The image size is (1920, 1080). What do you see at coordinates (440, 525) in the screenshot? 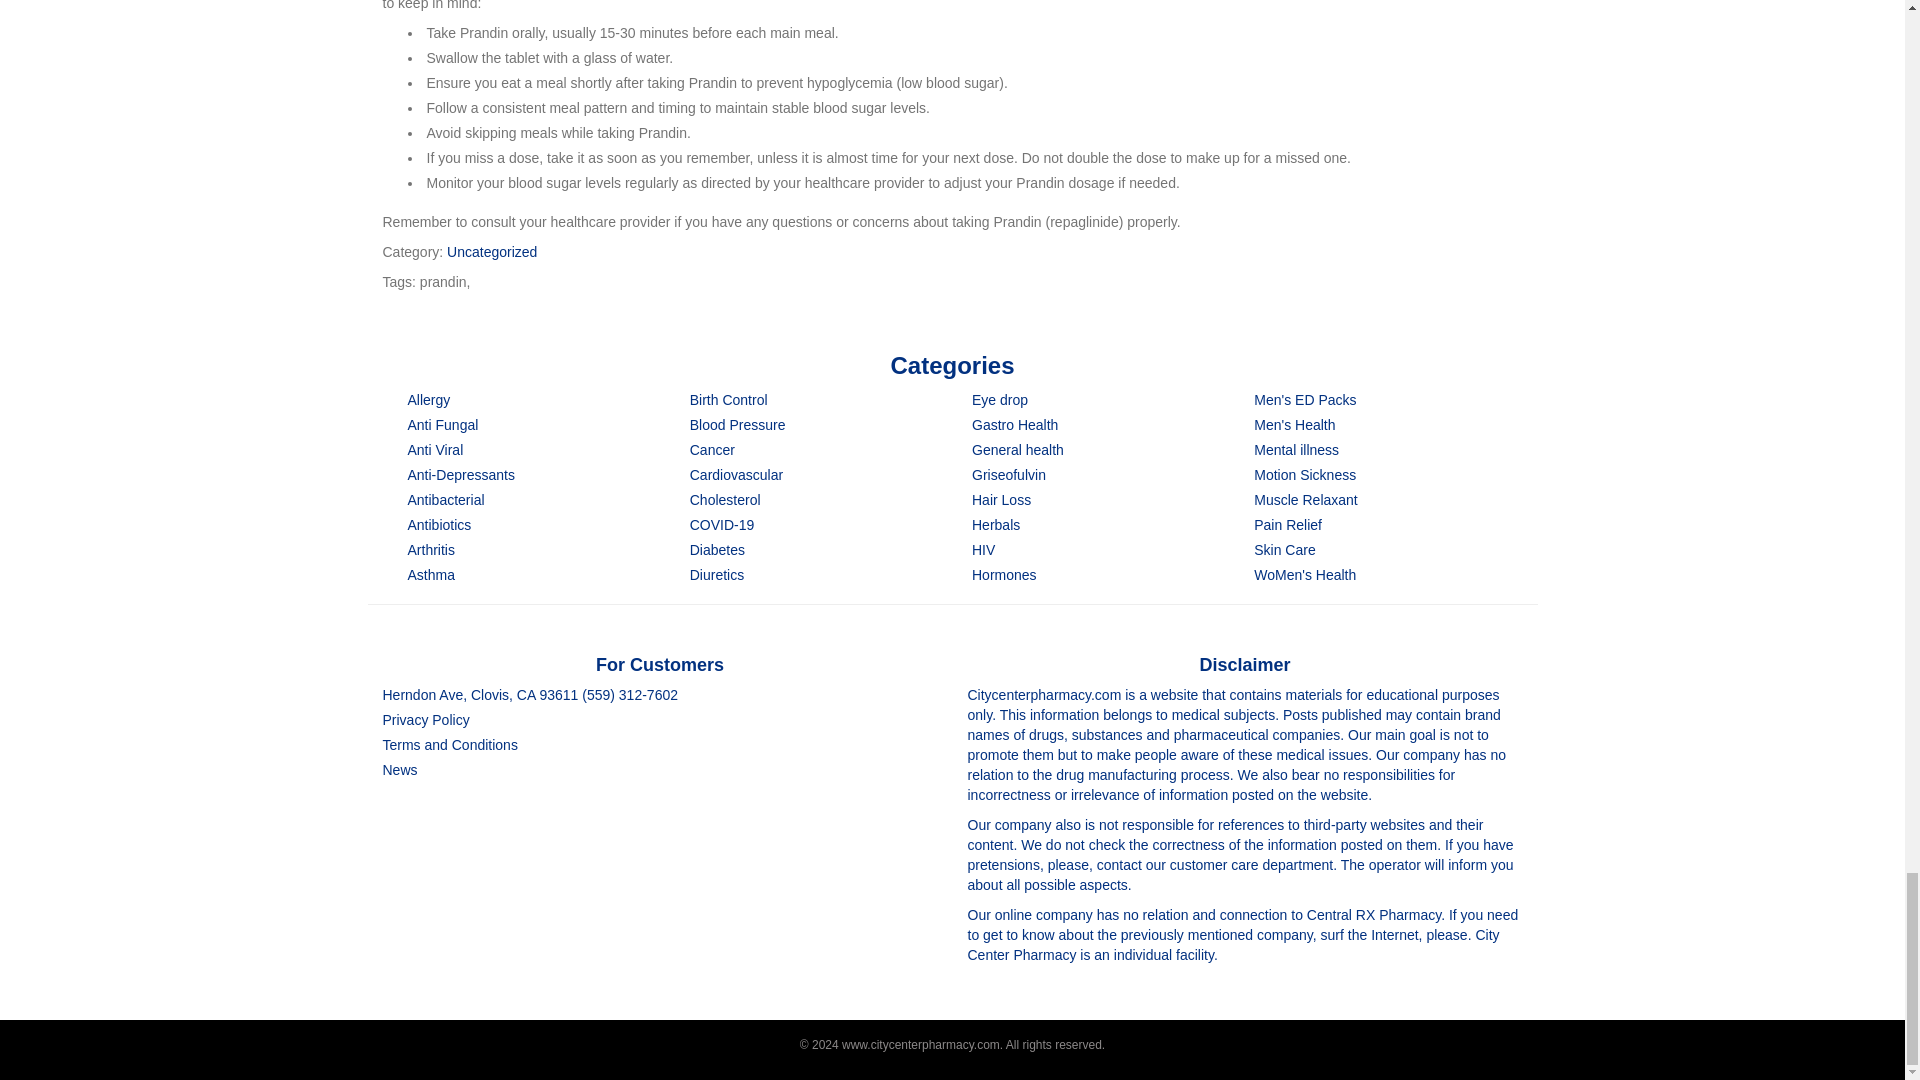
I see `Antibiotics` at bounding box center [440, 525].